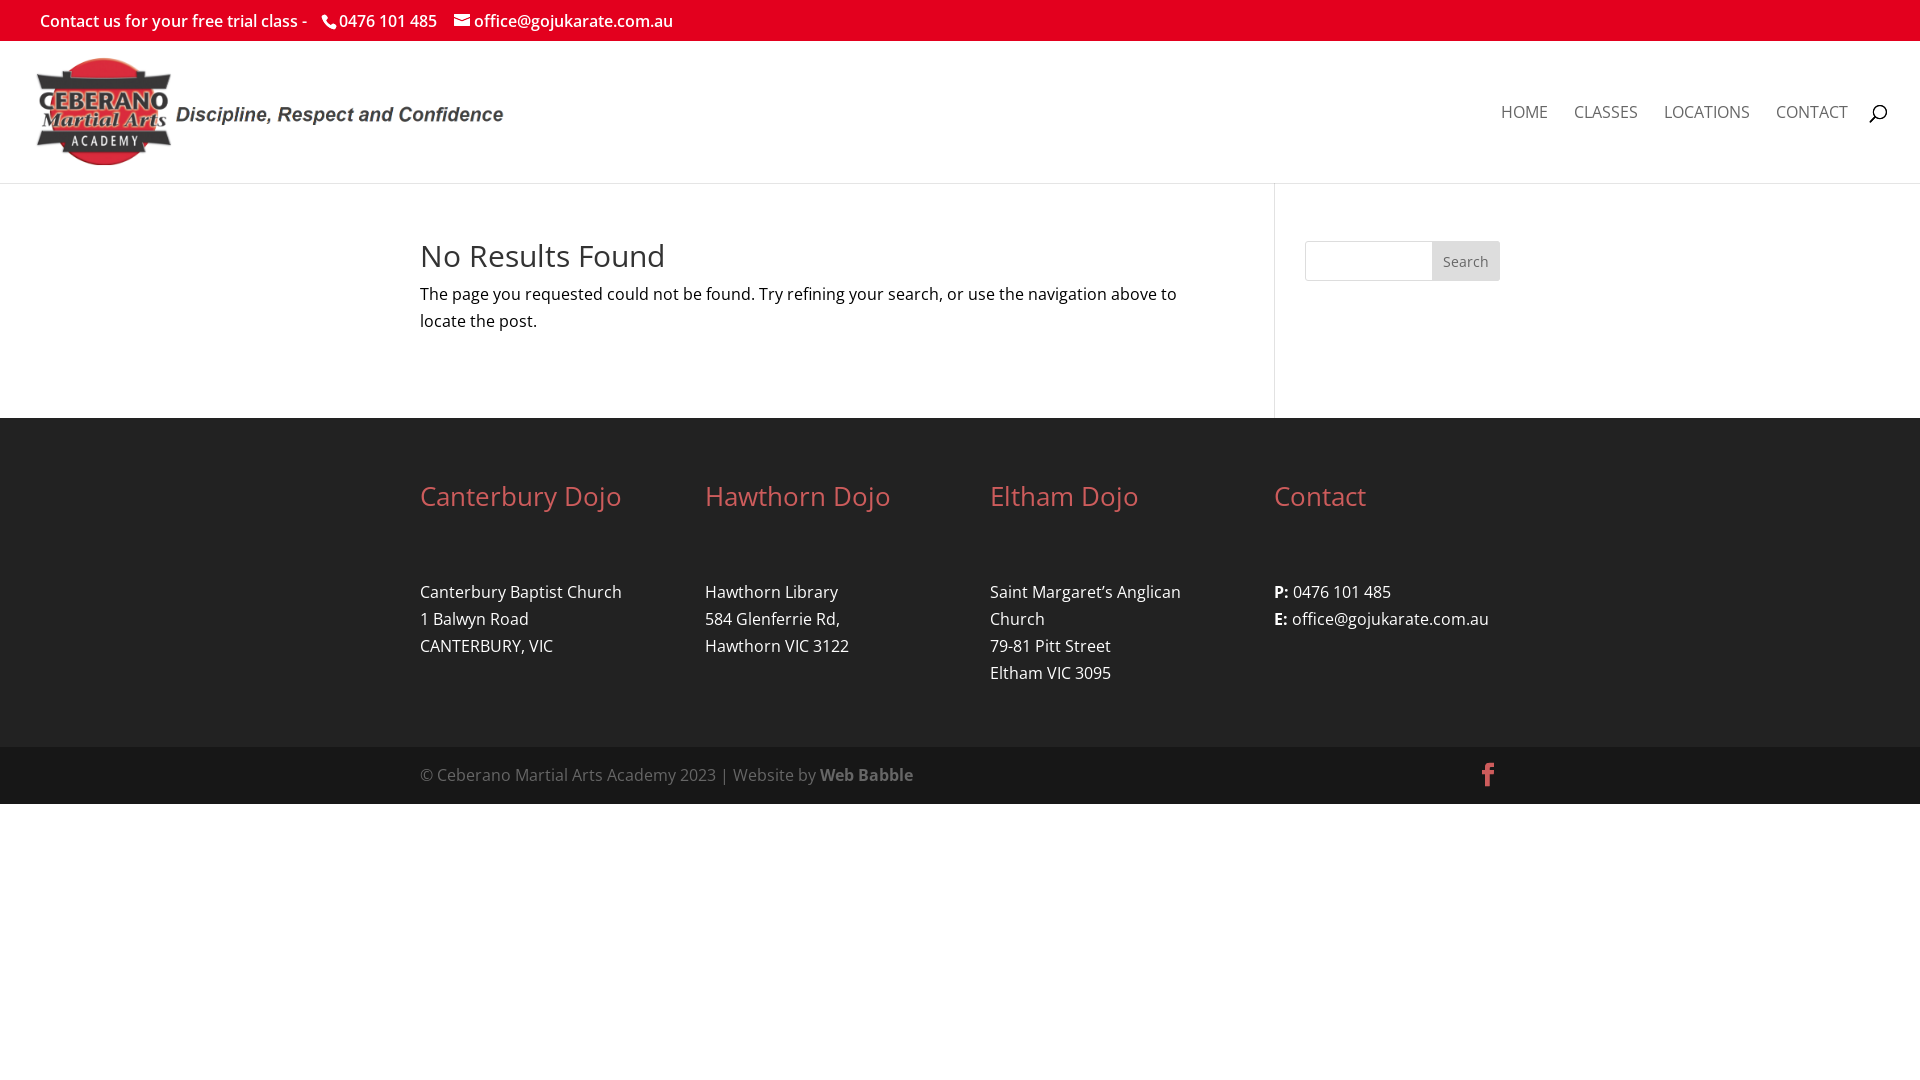  I want to click on Web Babble, so click(866, 775).